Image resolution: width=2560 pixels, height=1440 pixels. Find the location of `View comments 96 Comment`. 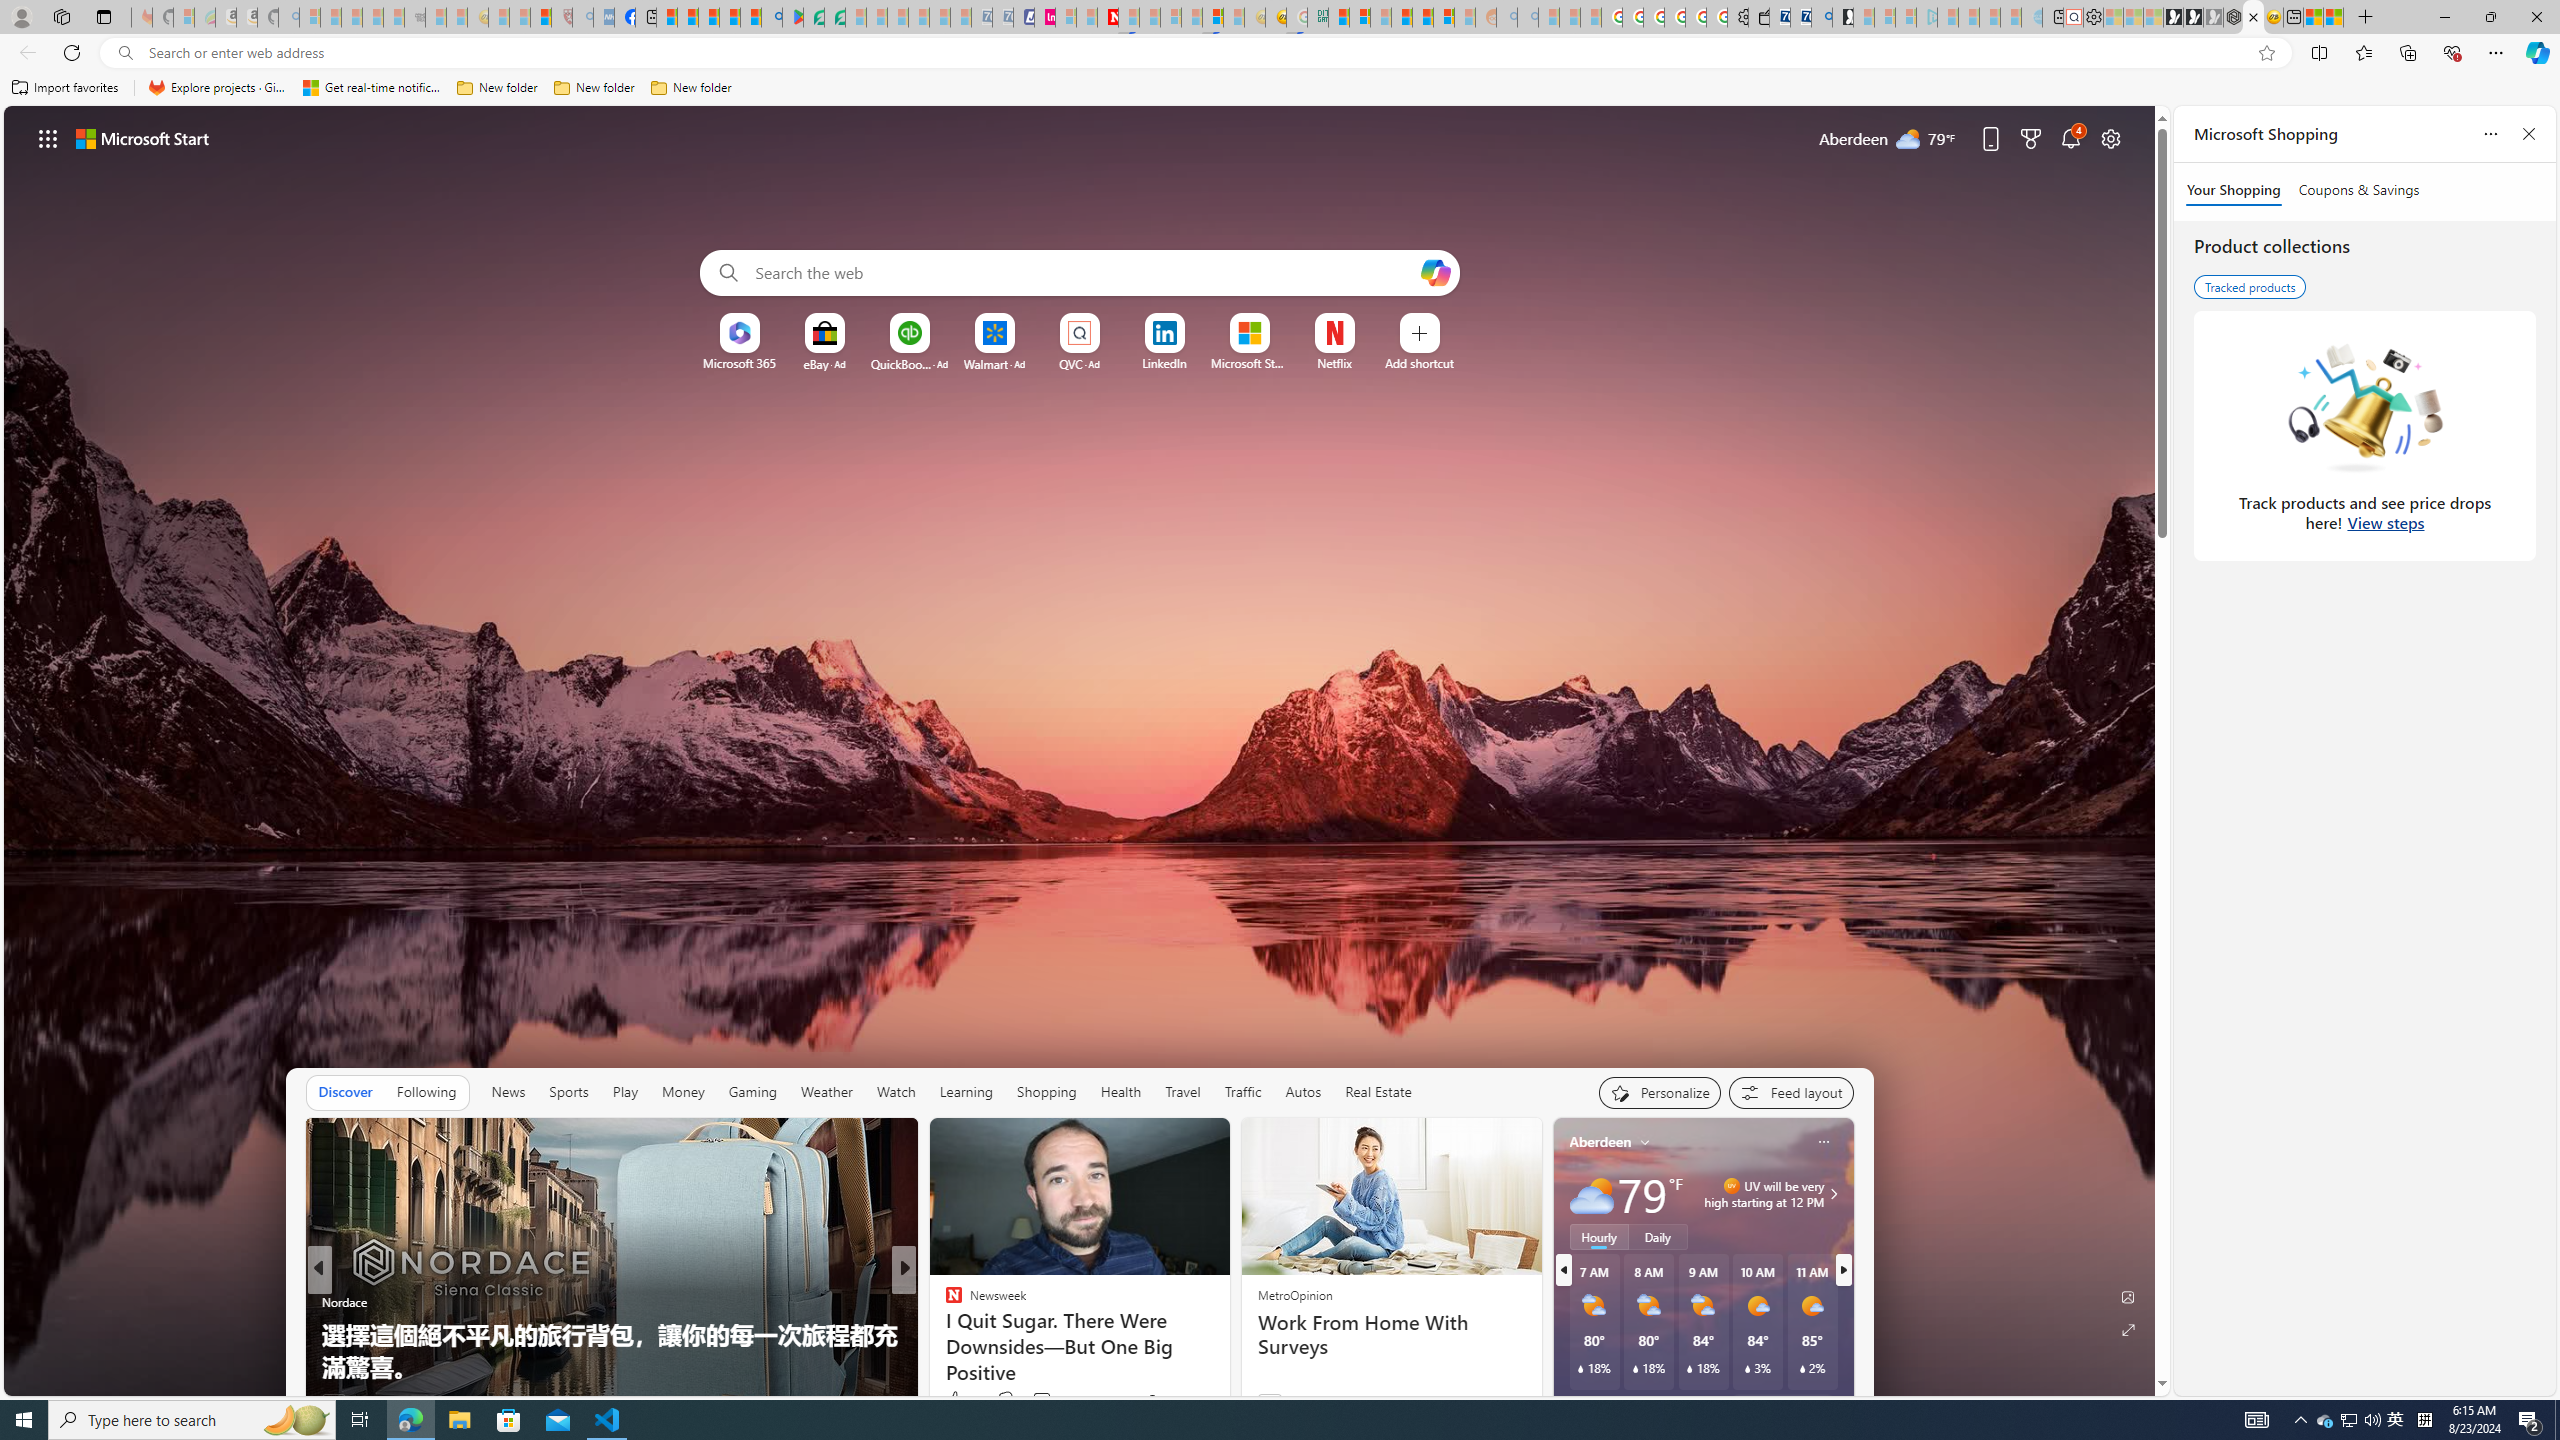

View comments 96 Comment is located at coordinates (1036, 1402).